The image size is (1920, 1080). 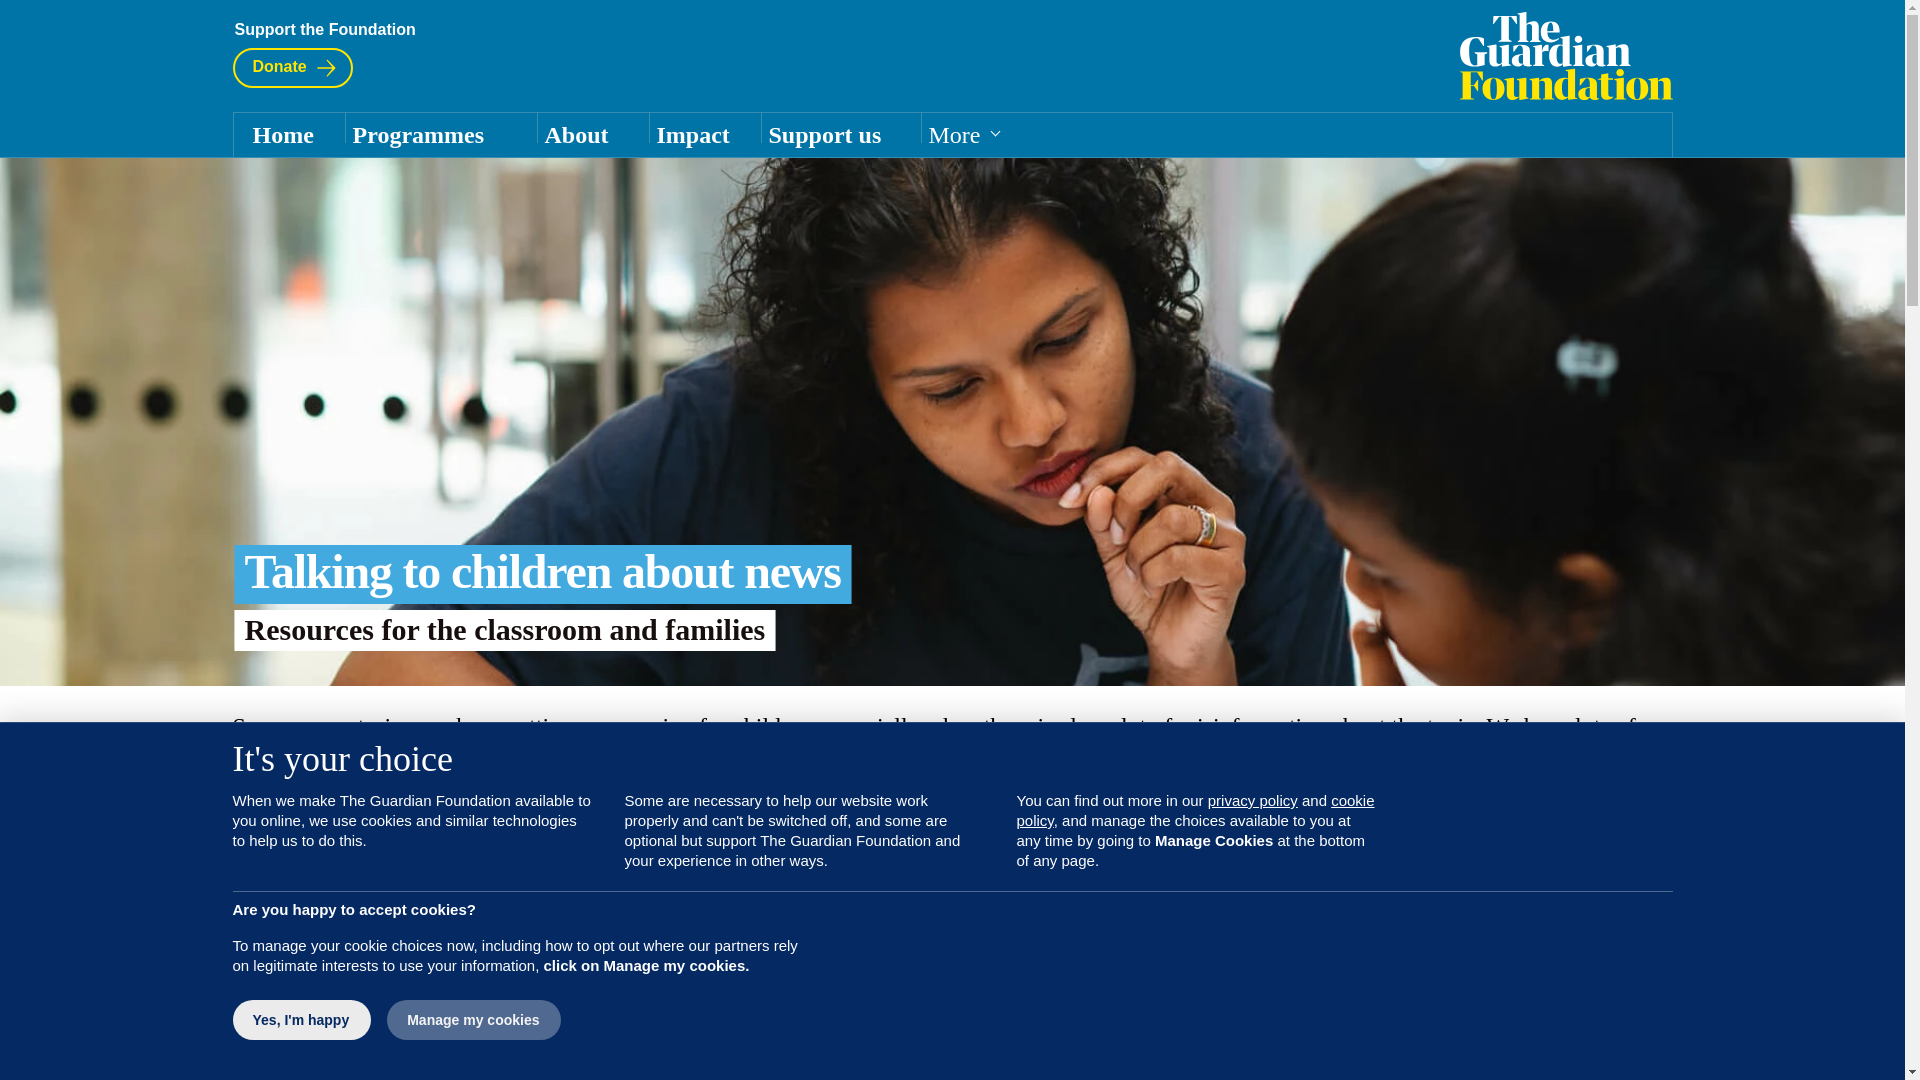 What do you see at coordinates (472, 1020) in the screenshot?
I see `Manage my cookies` at bounding box center [472, 1020].